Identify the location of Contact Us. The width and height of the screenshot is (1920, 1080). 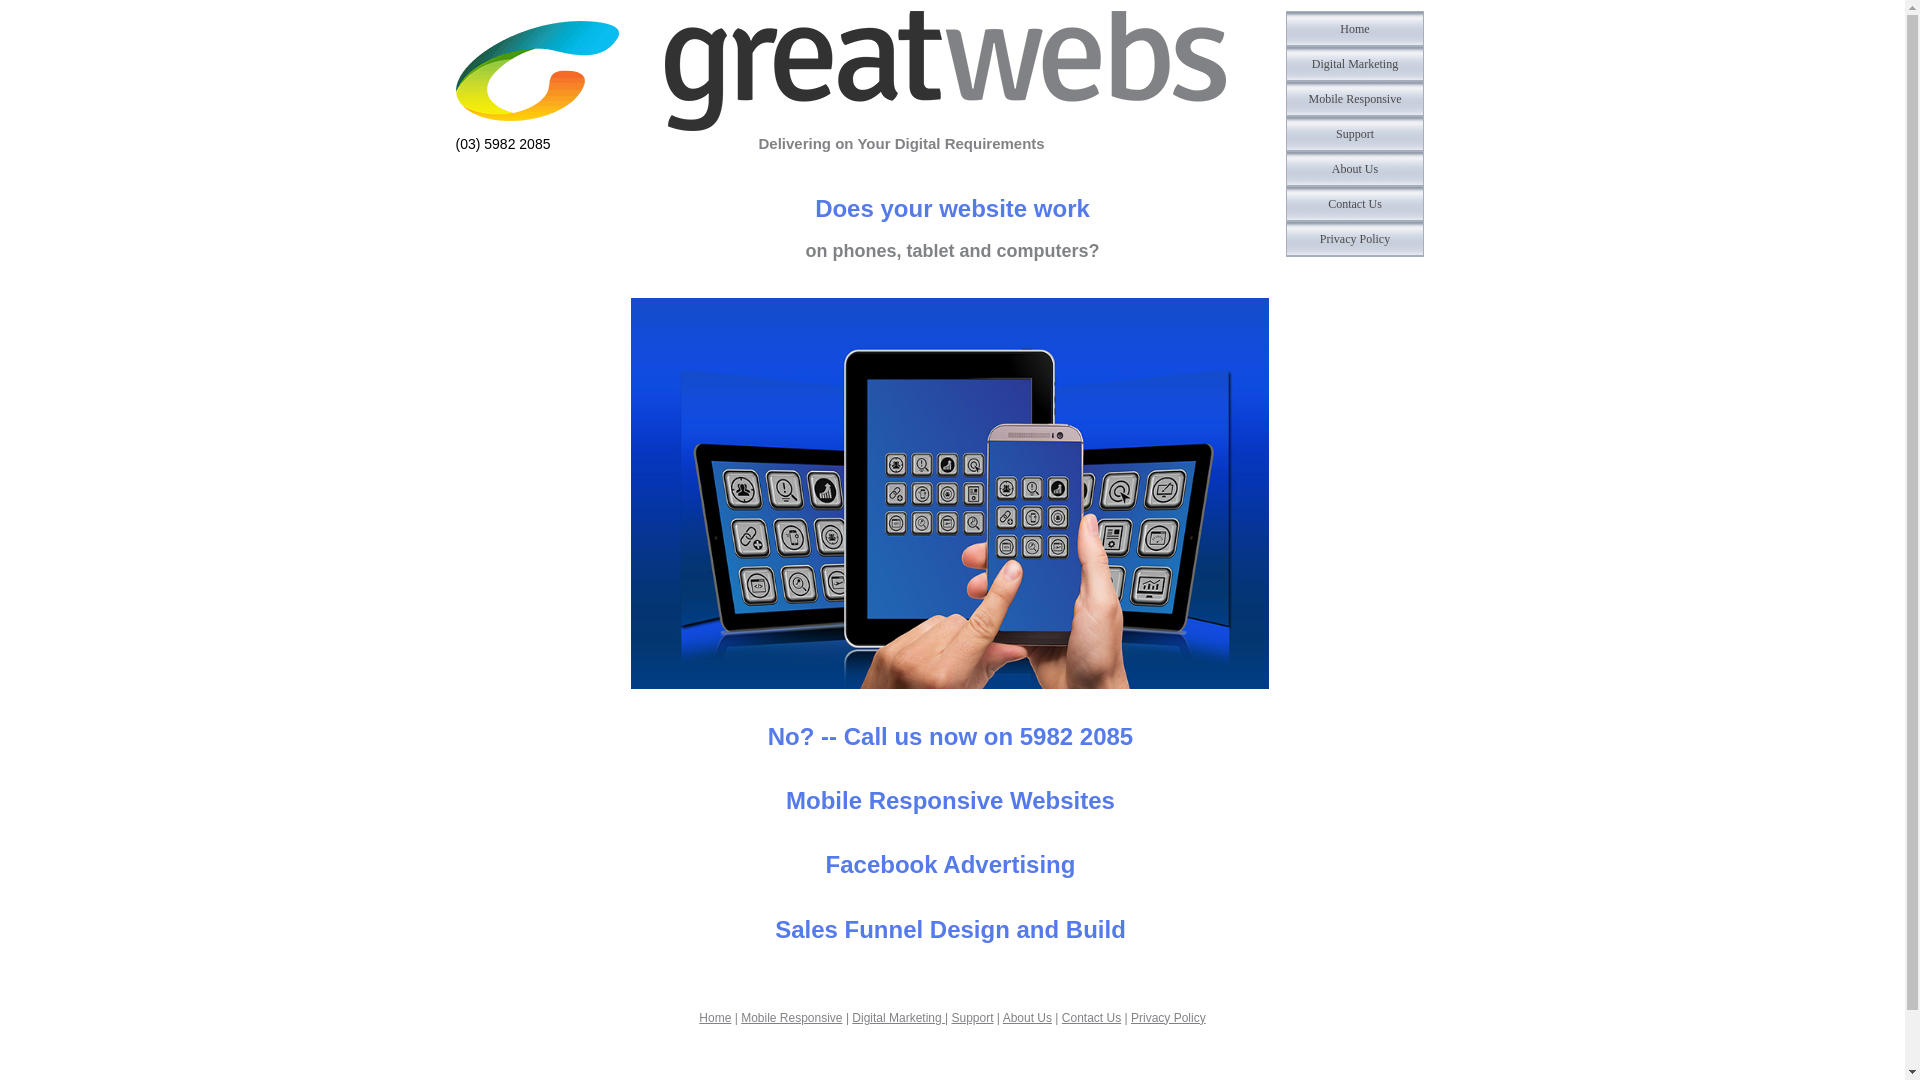
(1355, 204).